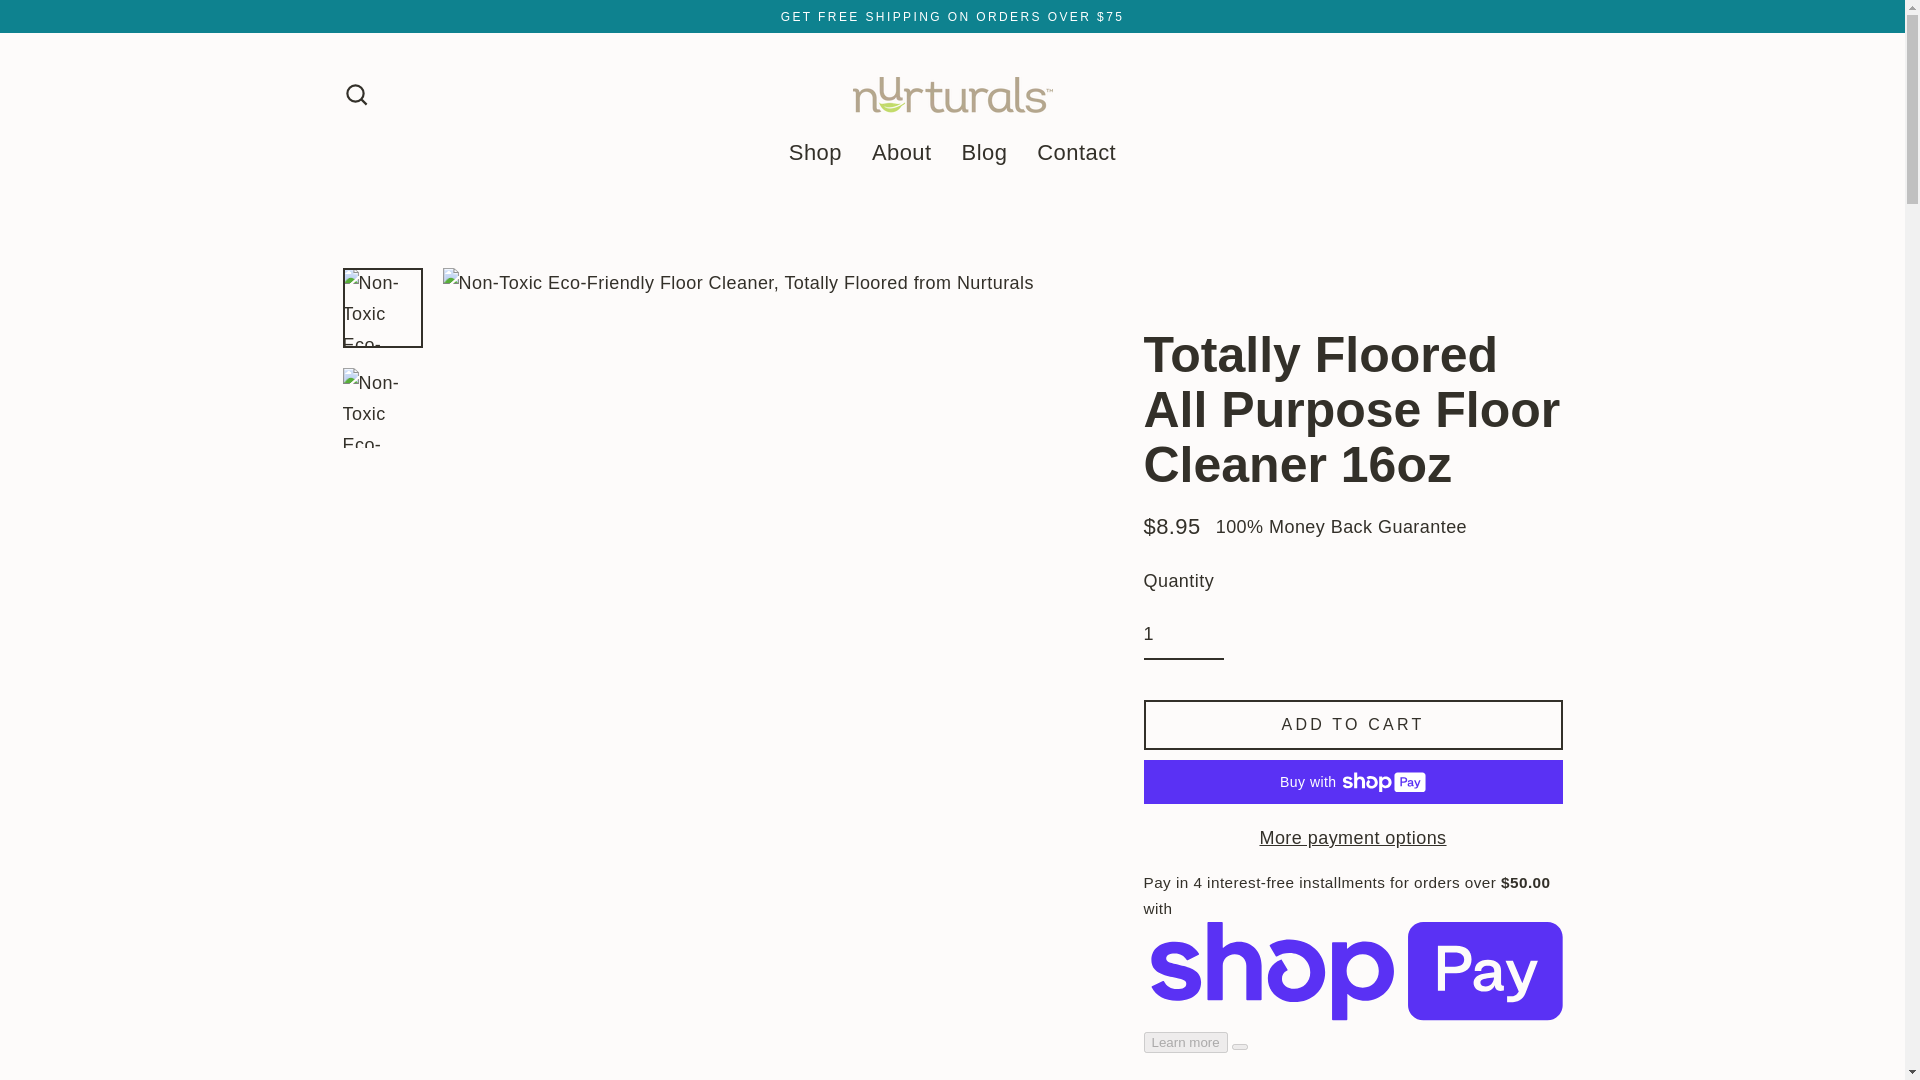 Image resolution: width=1920 pixels, height=1080 pixels. Describe the element at coordinates (814, 152) in the screenshot. I see `Shop` at that location.